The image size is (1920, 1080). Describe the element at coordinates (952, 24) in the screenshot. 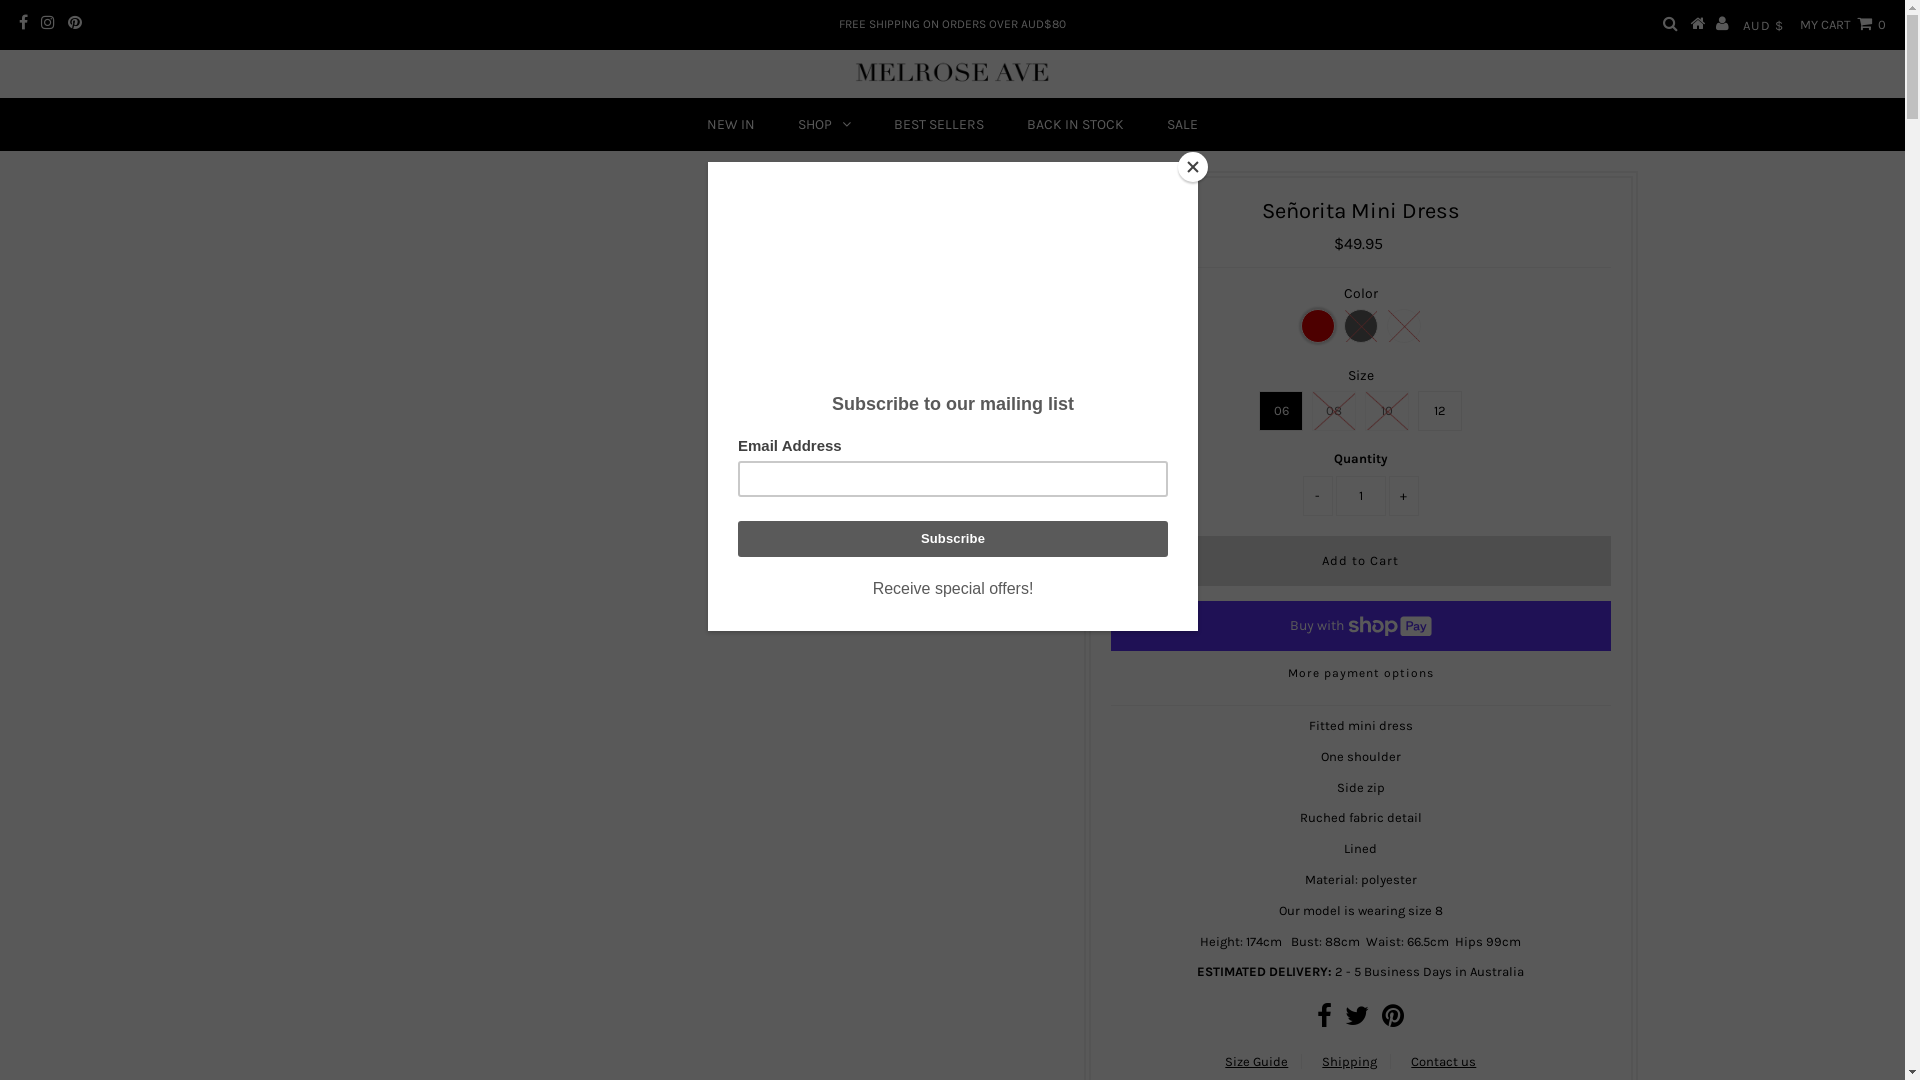

I see `FREE SHIPPING ON ORDERS OVER AUD$80` at that location.